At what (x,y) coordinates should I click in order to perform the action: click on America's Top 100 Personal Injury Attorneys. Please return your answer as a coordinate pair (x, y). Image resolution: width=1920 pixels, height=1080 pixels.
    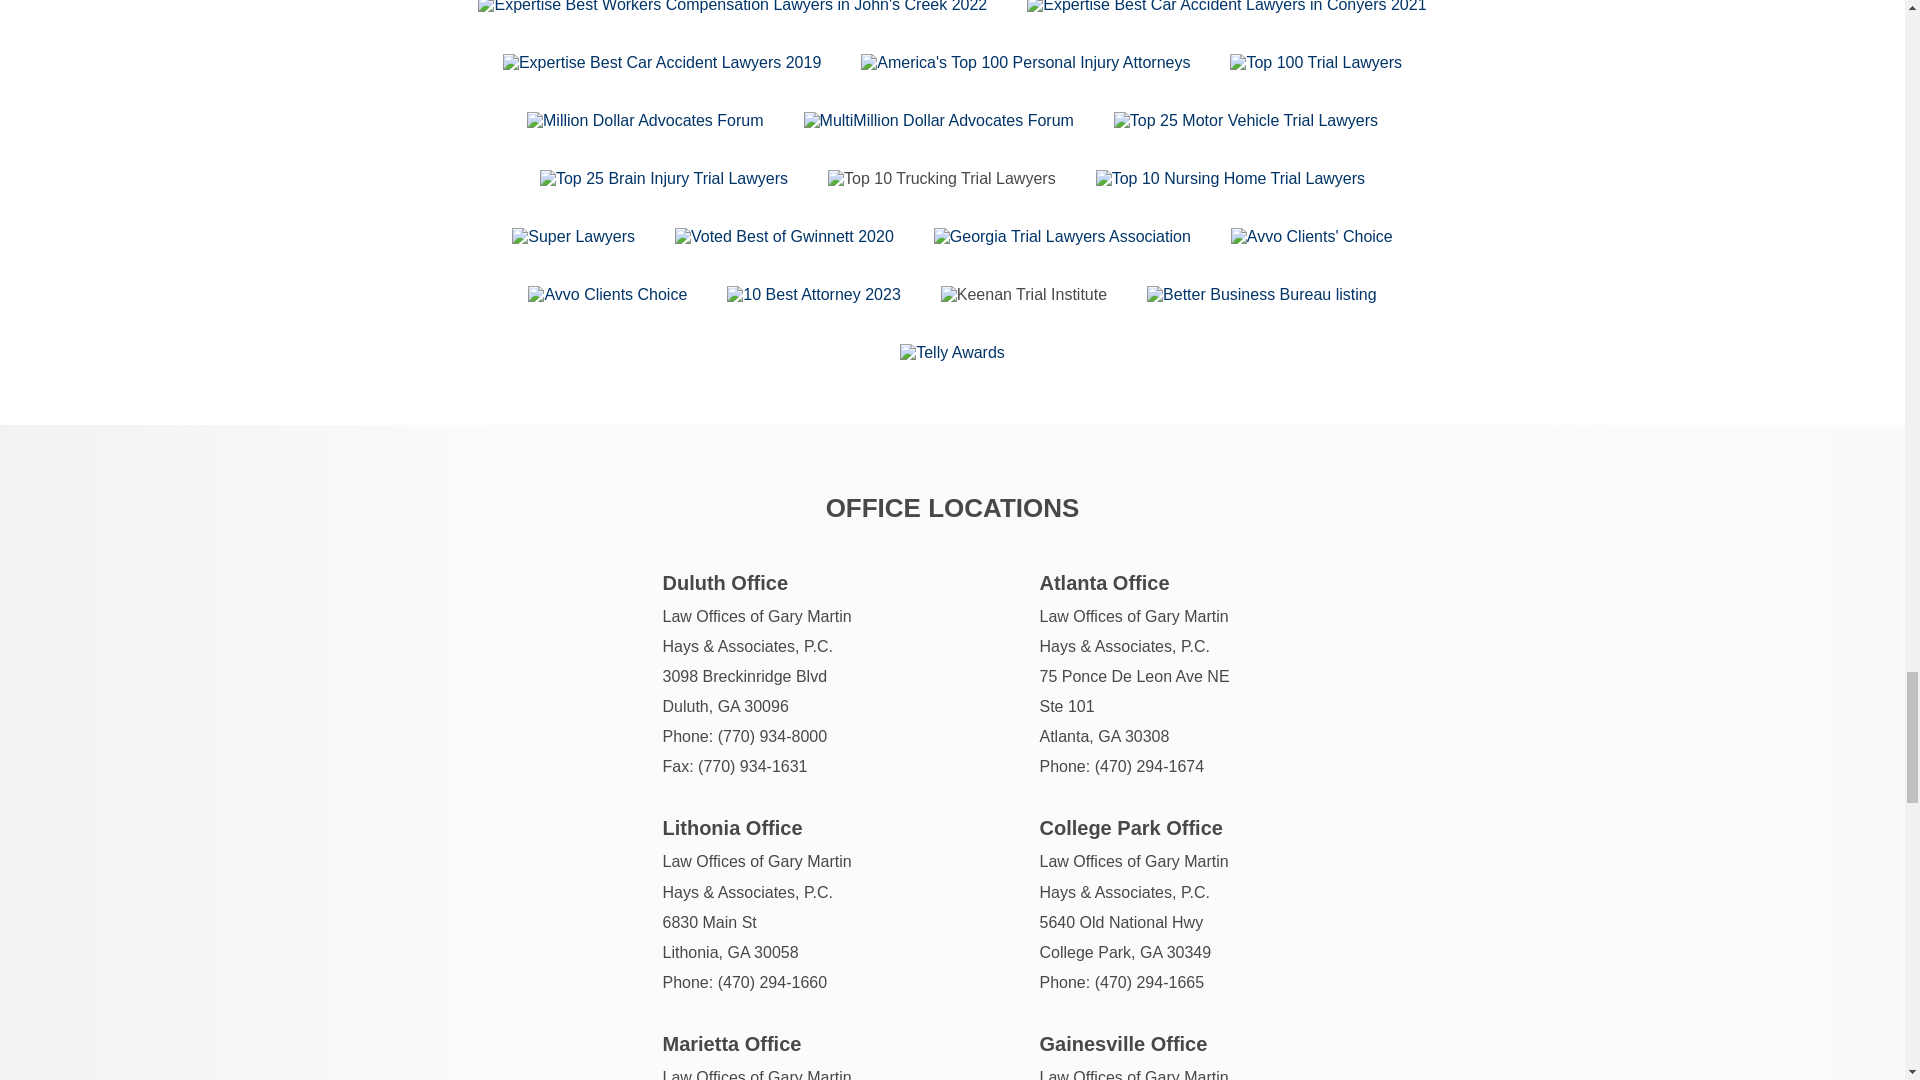
    Looking at the image, I should click on (1025, 63).